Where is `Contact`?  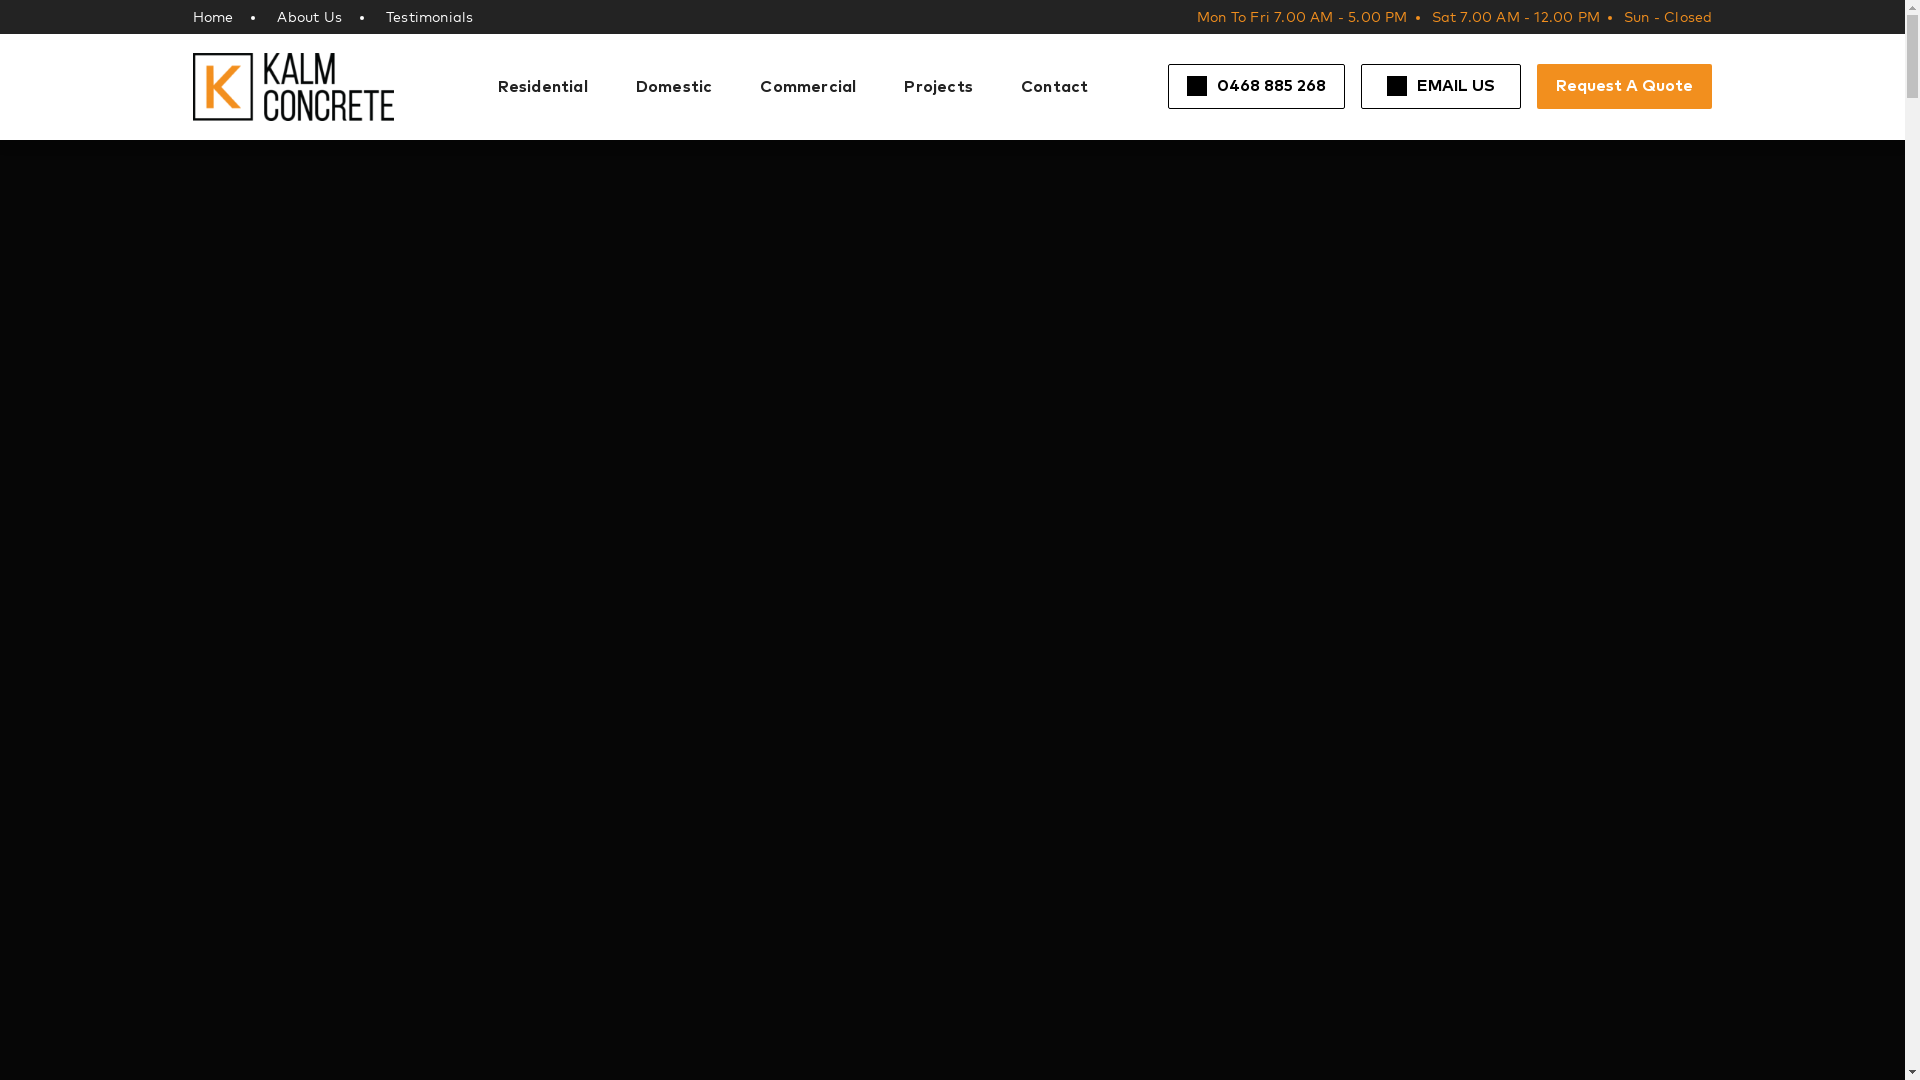 Contact is located at coordinates (1054, 87).